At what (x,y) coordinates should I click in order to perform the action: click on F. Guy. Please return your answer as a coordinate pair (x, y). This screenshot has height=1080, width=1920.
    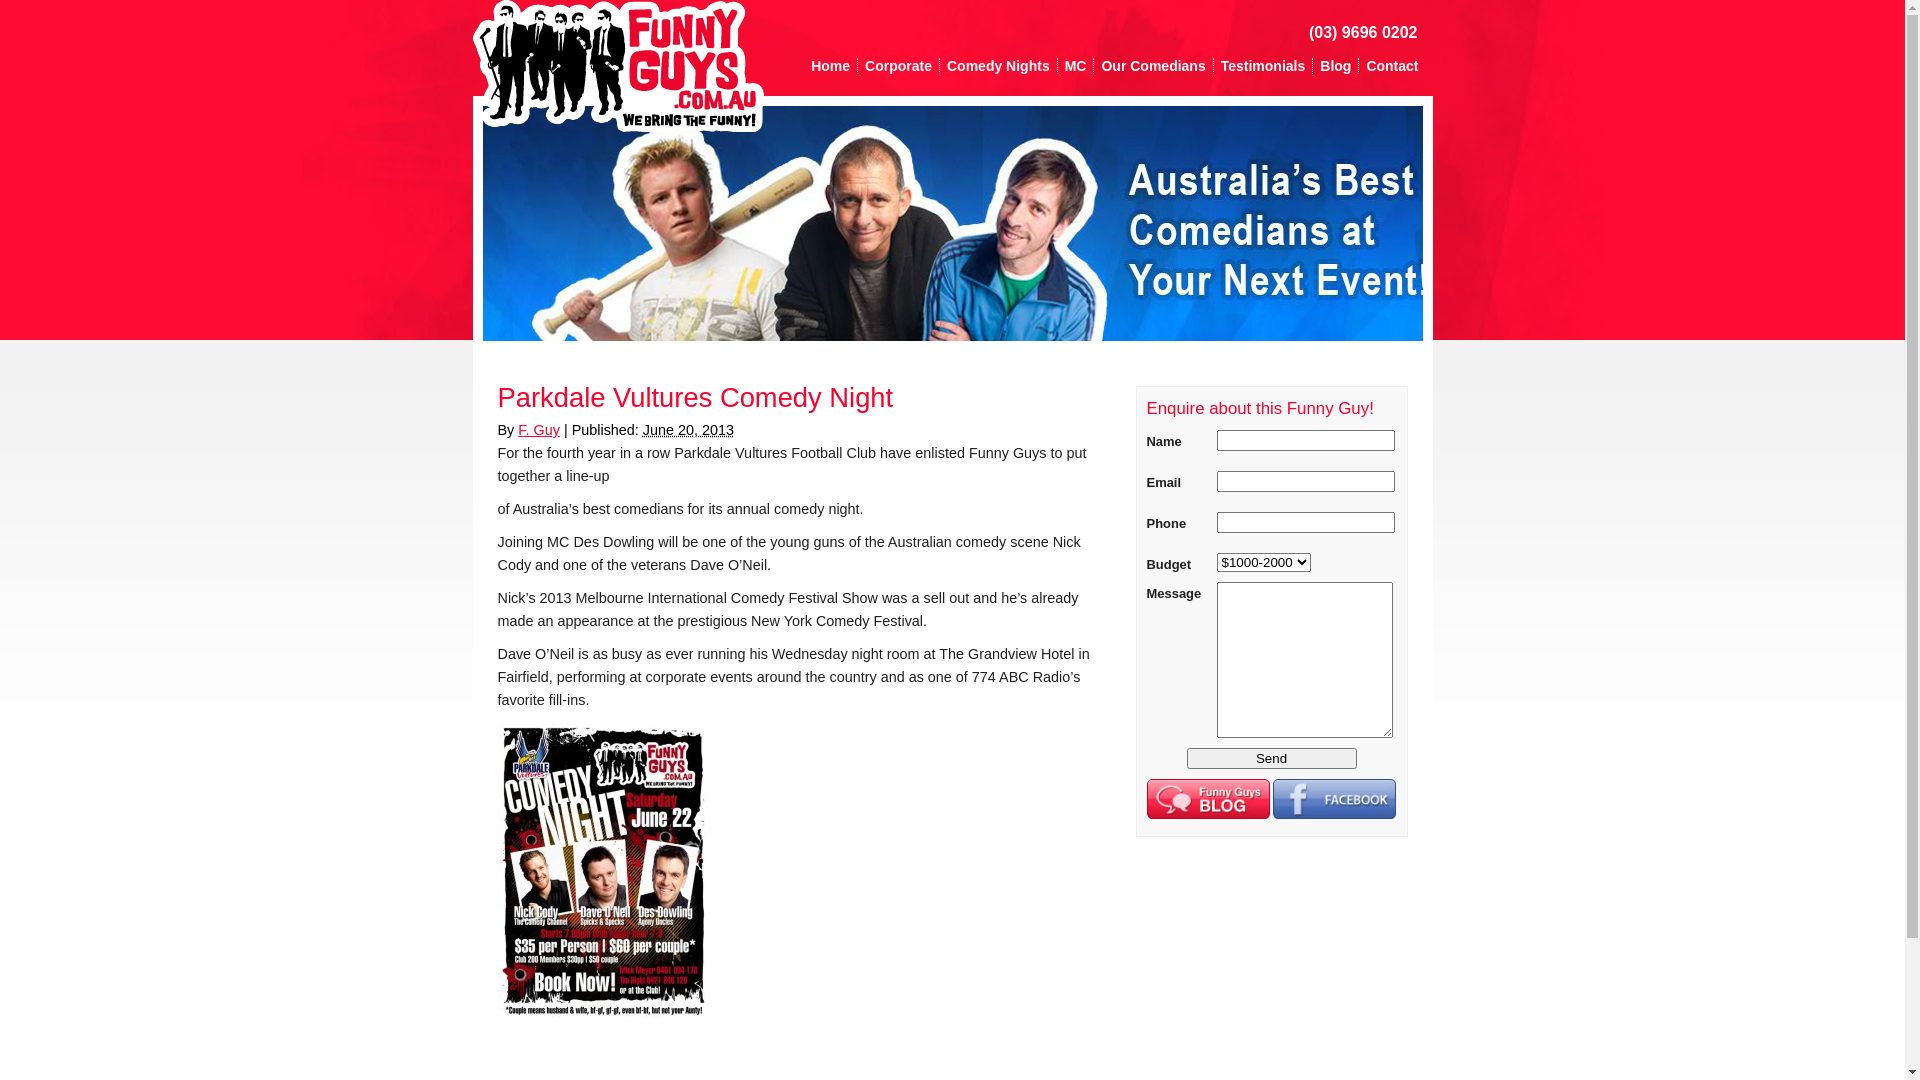
    Looking at the image, I should click on (539, 430).